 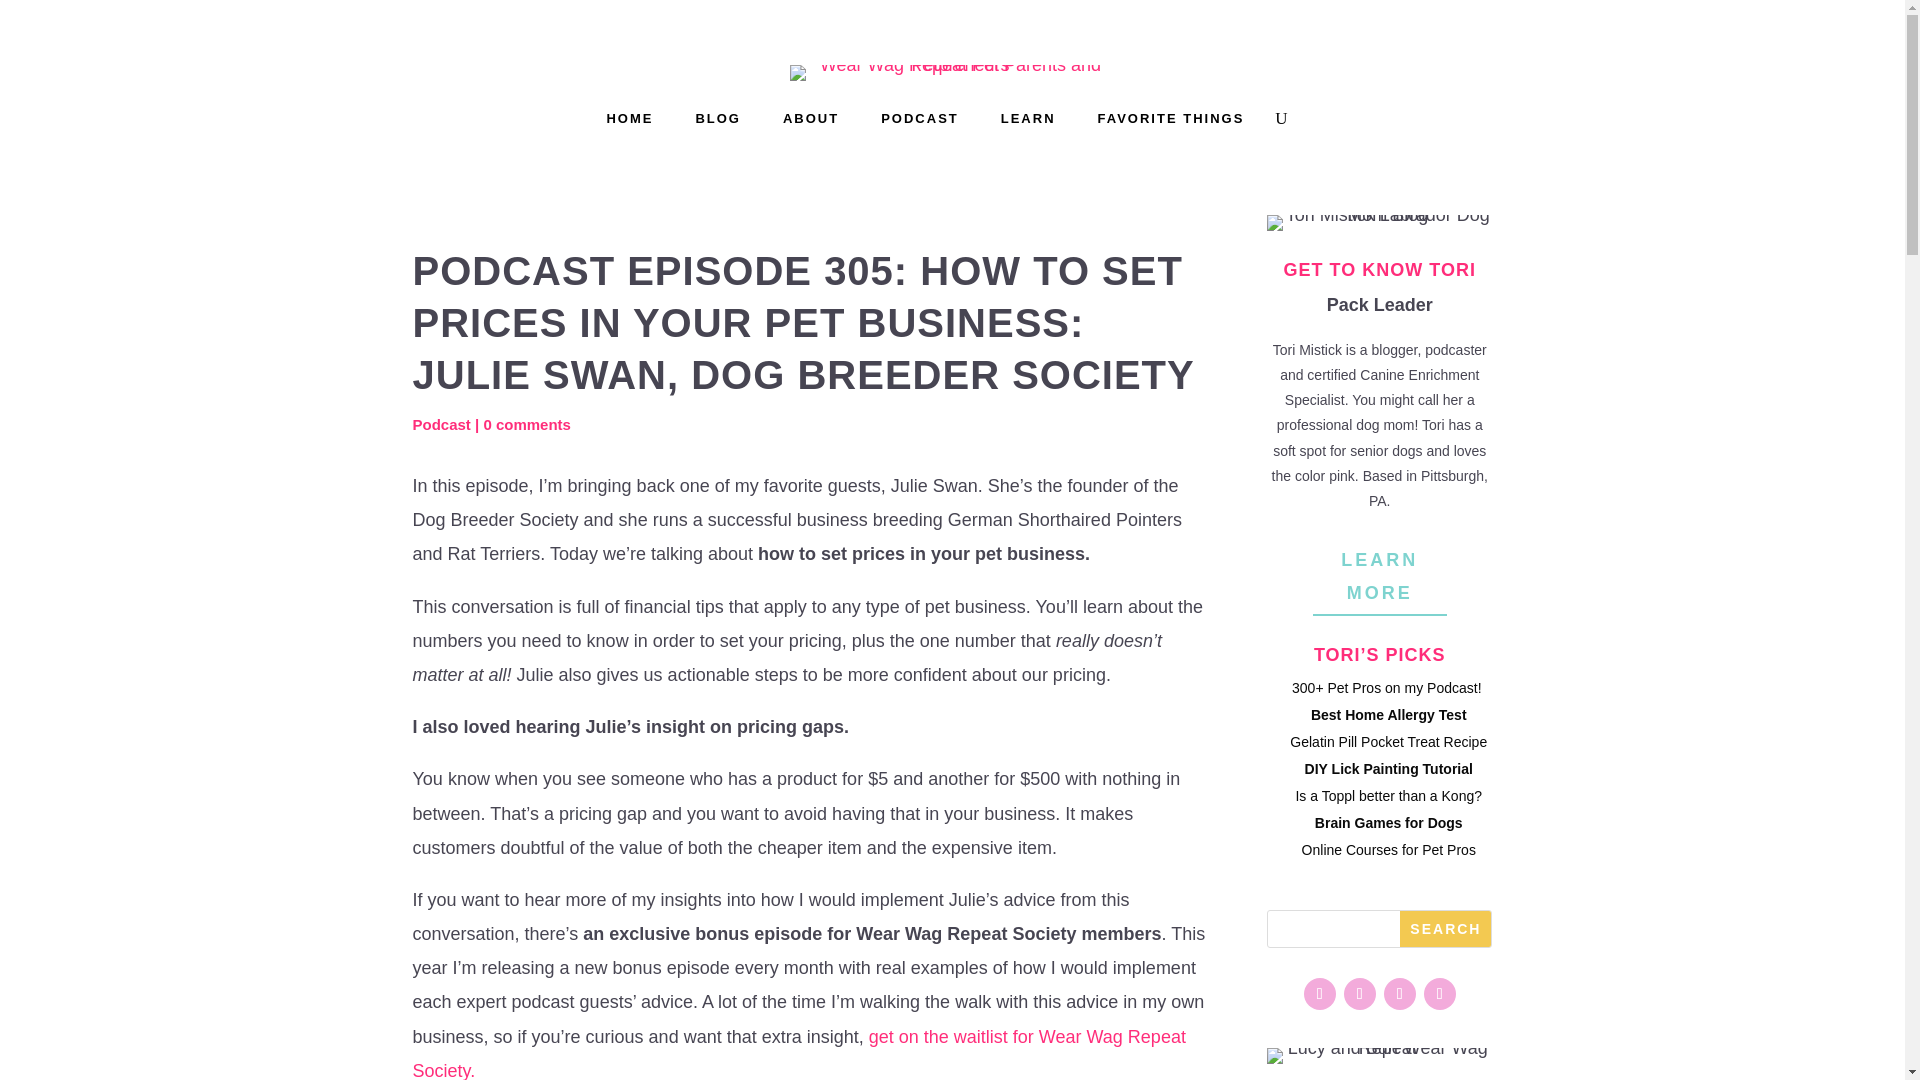 I want to click on 0 comments, so click(x=526, y=424).